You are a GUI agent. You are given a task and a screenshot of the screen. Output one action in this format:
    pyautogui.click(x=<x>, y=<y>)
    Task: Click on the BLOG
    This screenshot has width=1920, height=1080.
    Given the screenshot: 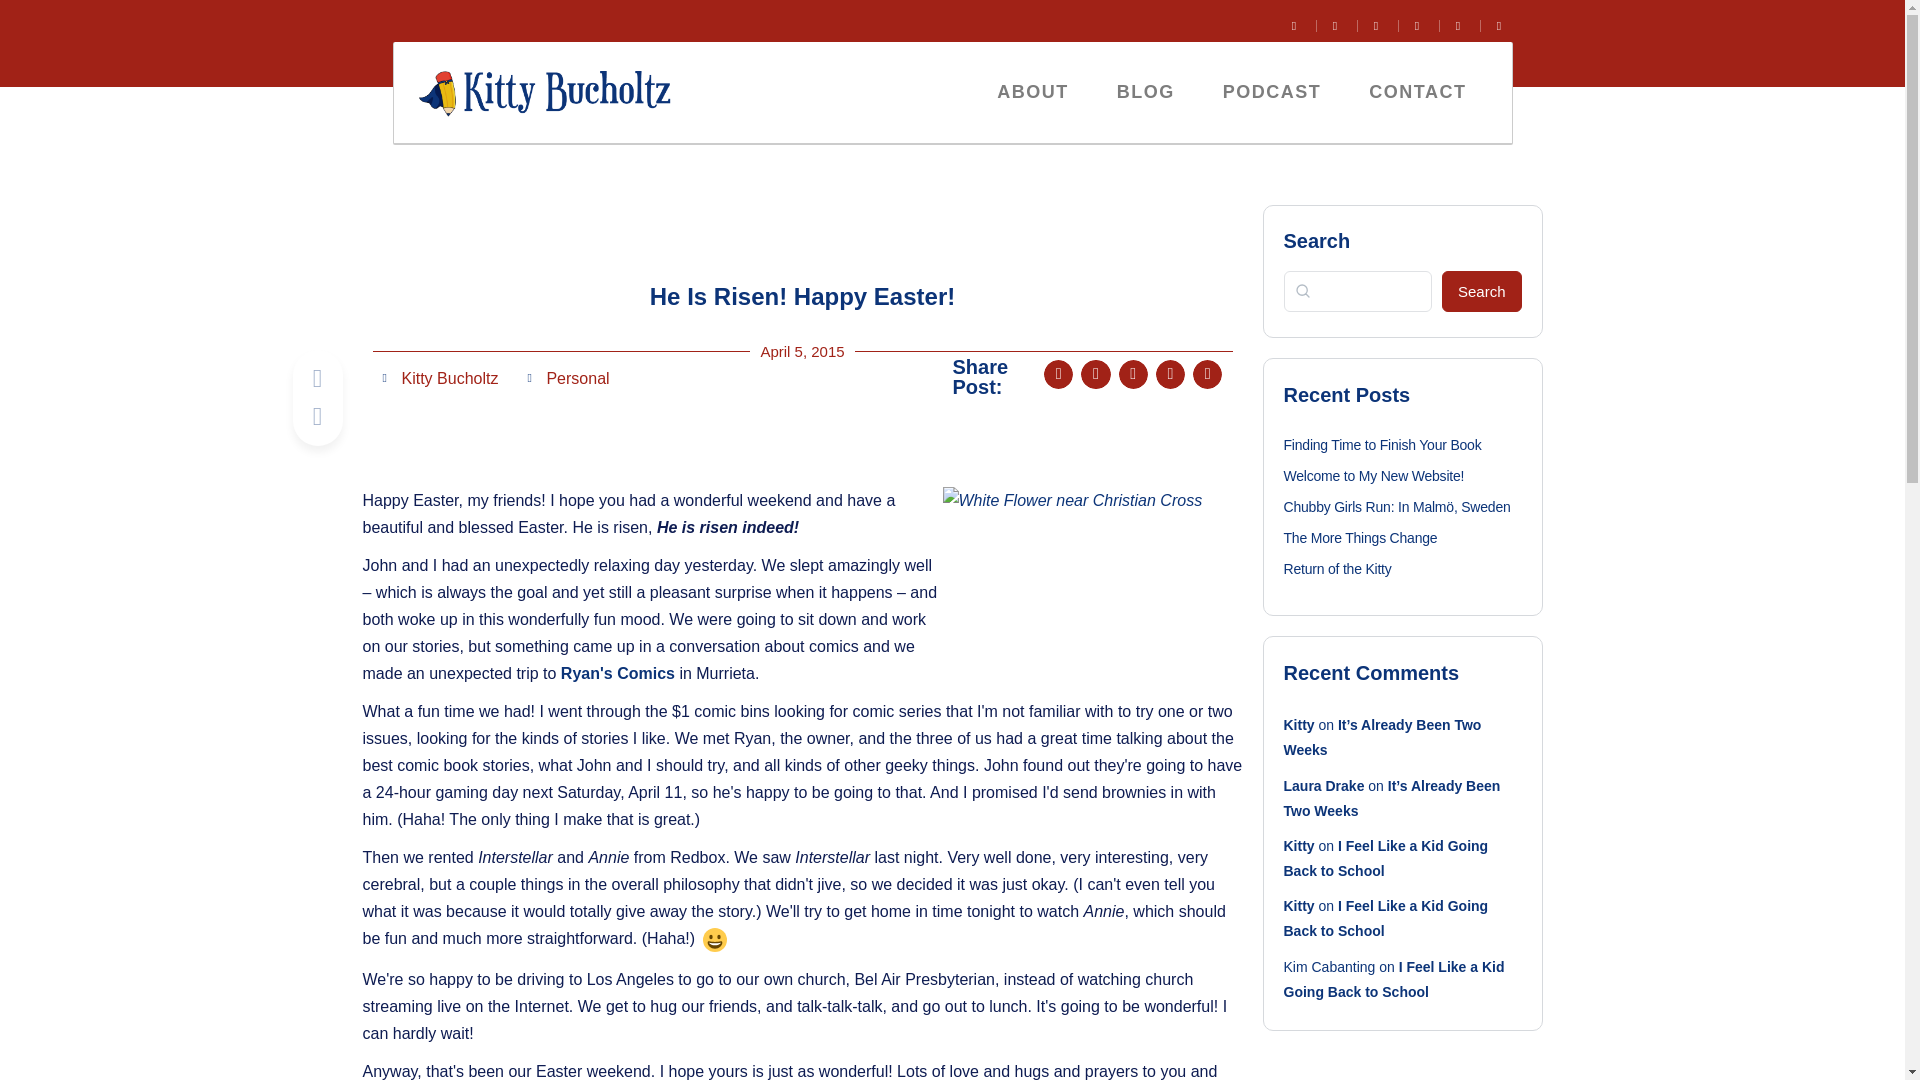 What is the action you would take?
    pyautogui.click(x=1145, y=92)
    